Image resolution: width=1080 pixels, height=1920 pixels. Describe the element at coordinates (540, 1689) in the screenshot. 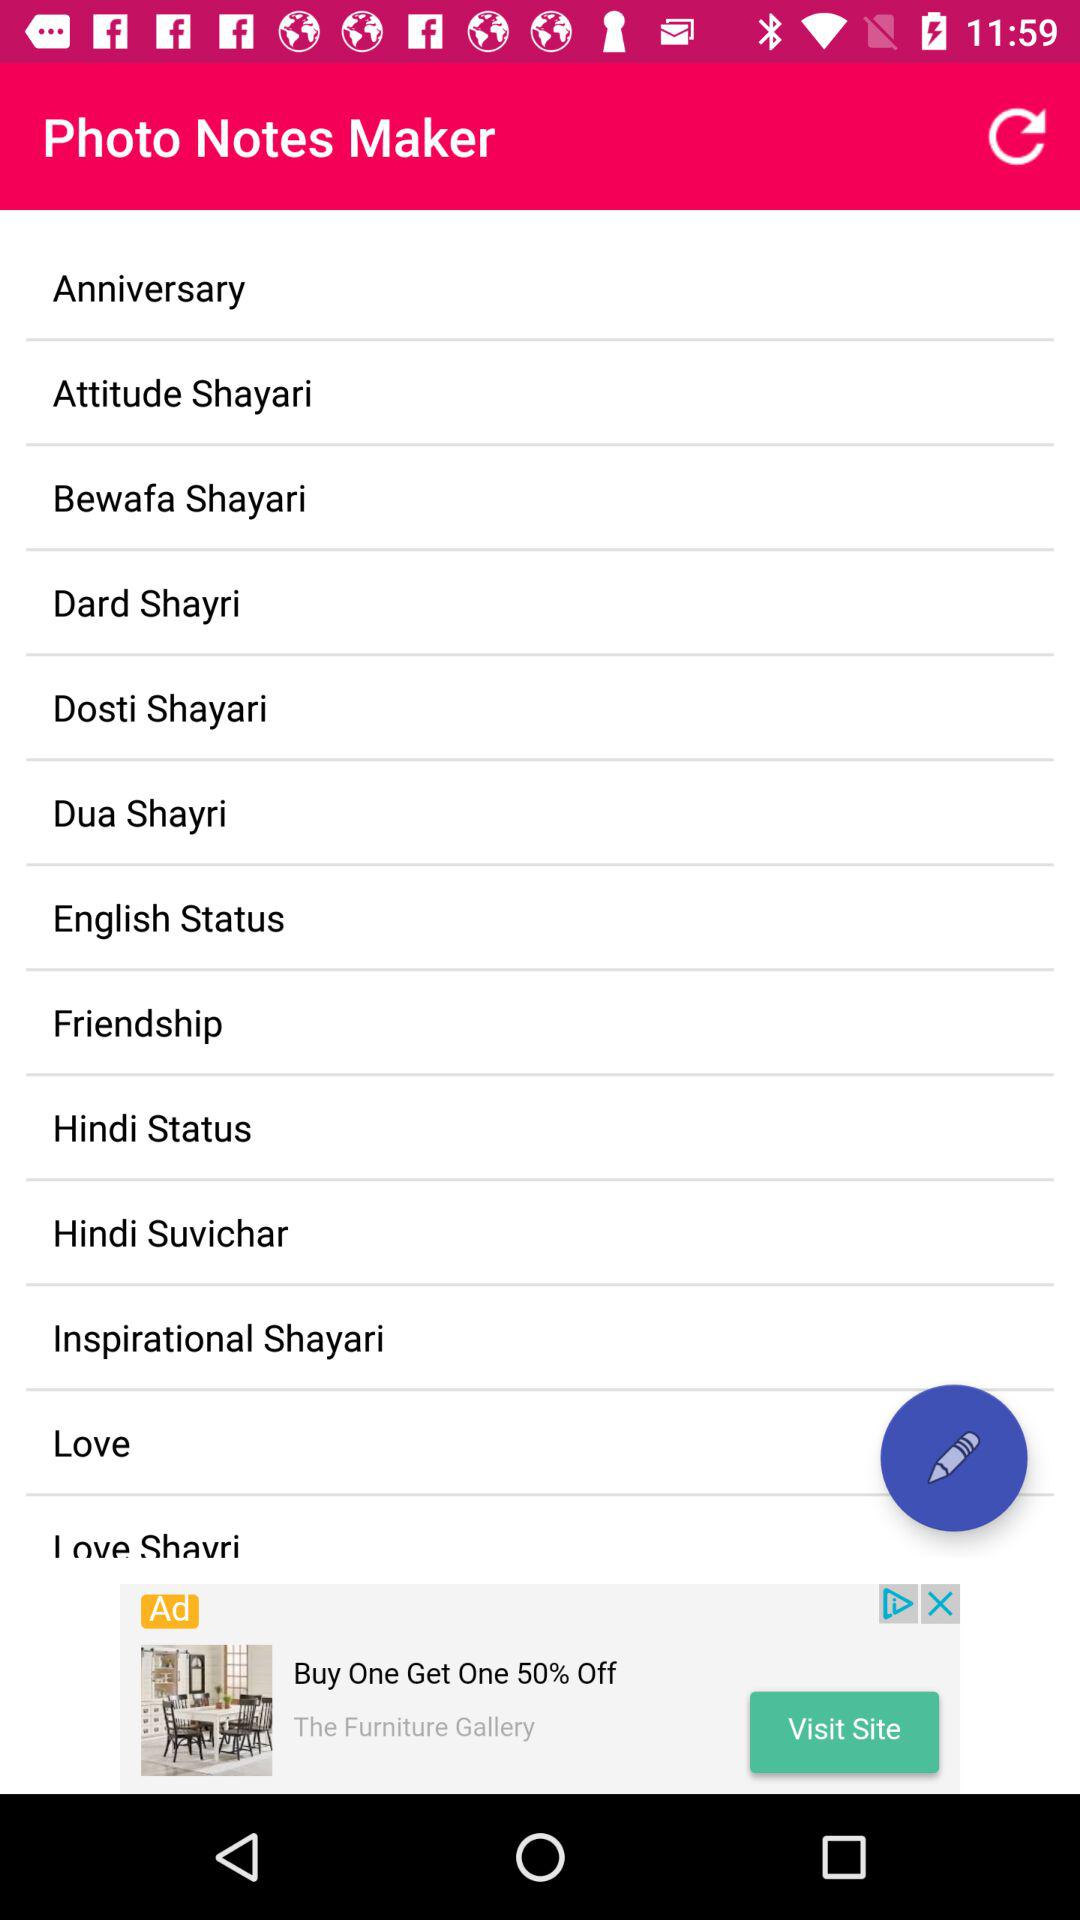

I see `advertisement` at that location.